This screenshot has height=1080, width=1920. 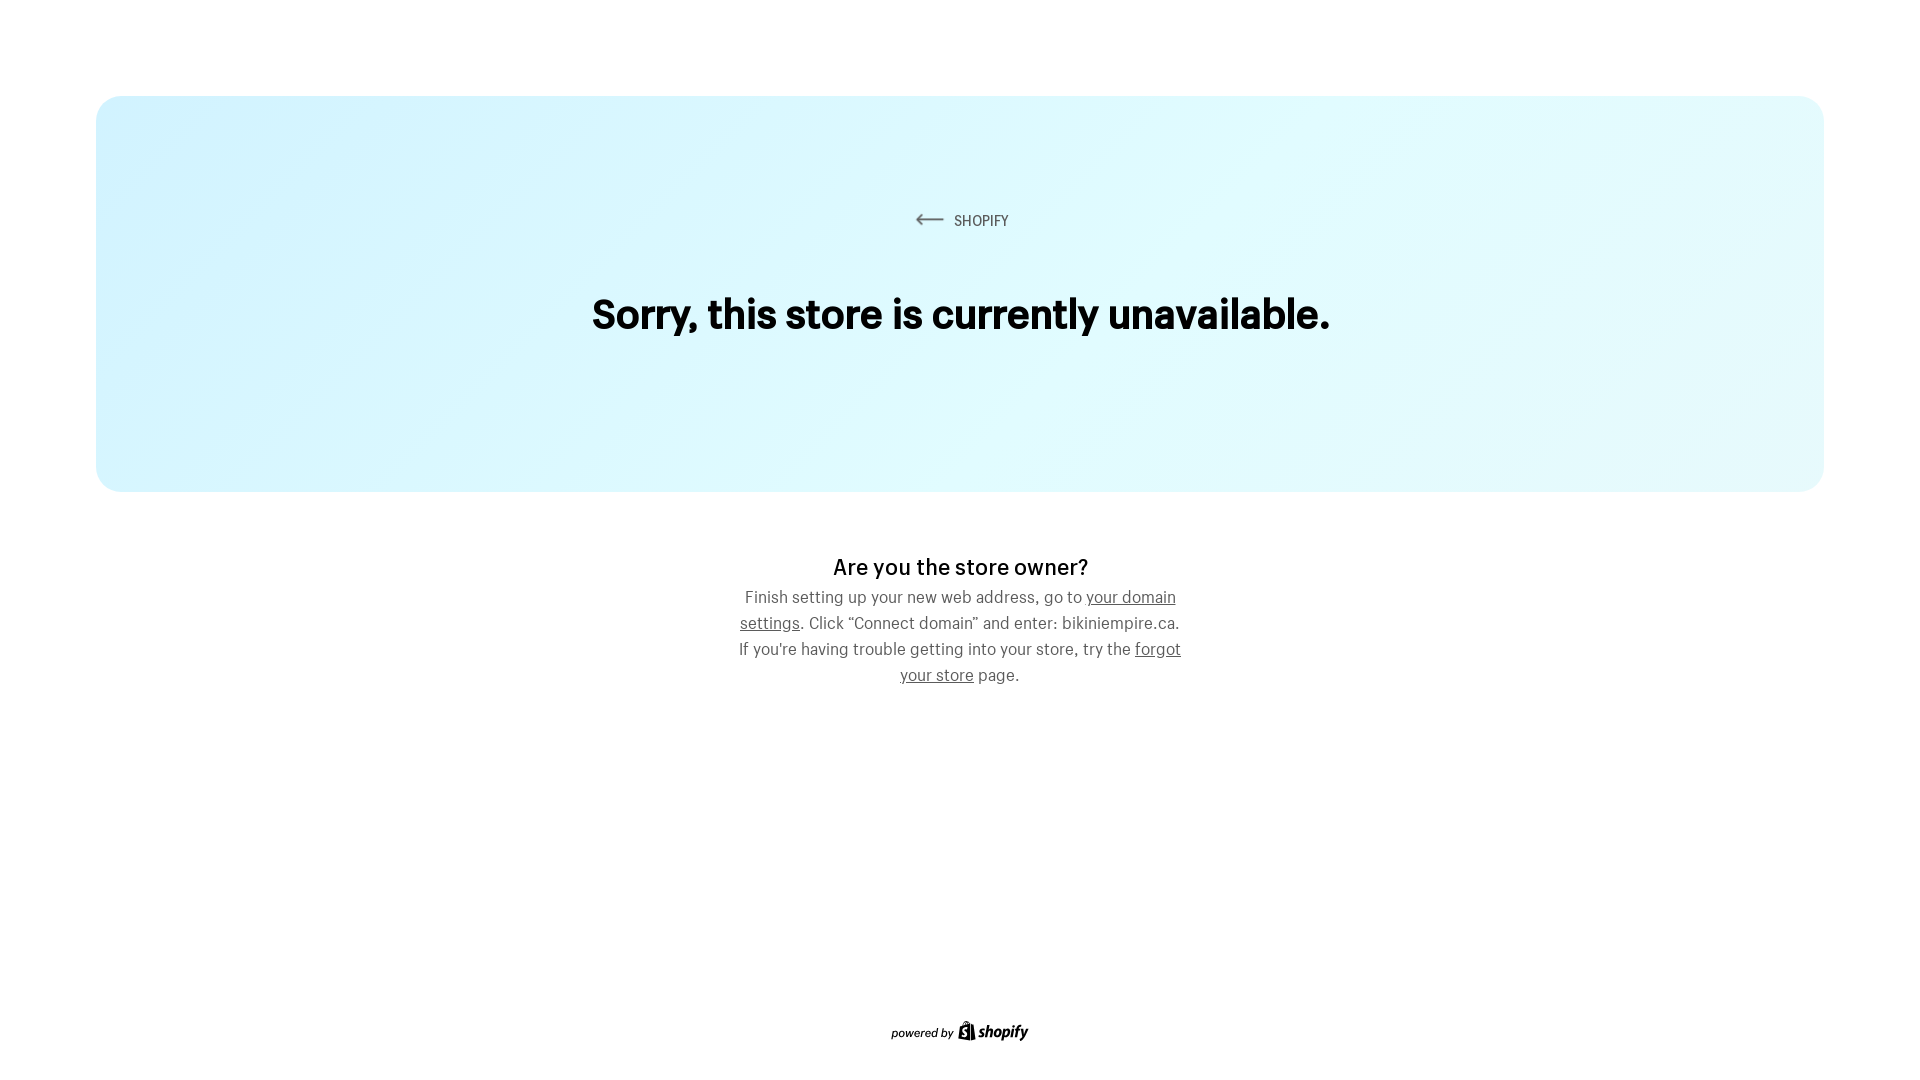 What do you see at coordinates (1040, 659) in the screenshot?
I see `forgot your store` at bounding box center [1040, 659].